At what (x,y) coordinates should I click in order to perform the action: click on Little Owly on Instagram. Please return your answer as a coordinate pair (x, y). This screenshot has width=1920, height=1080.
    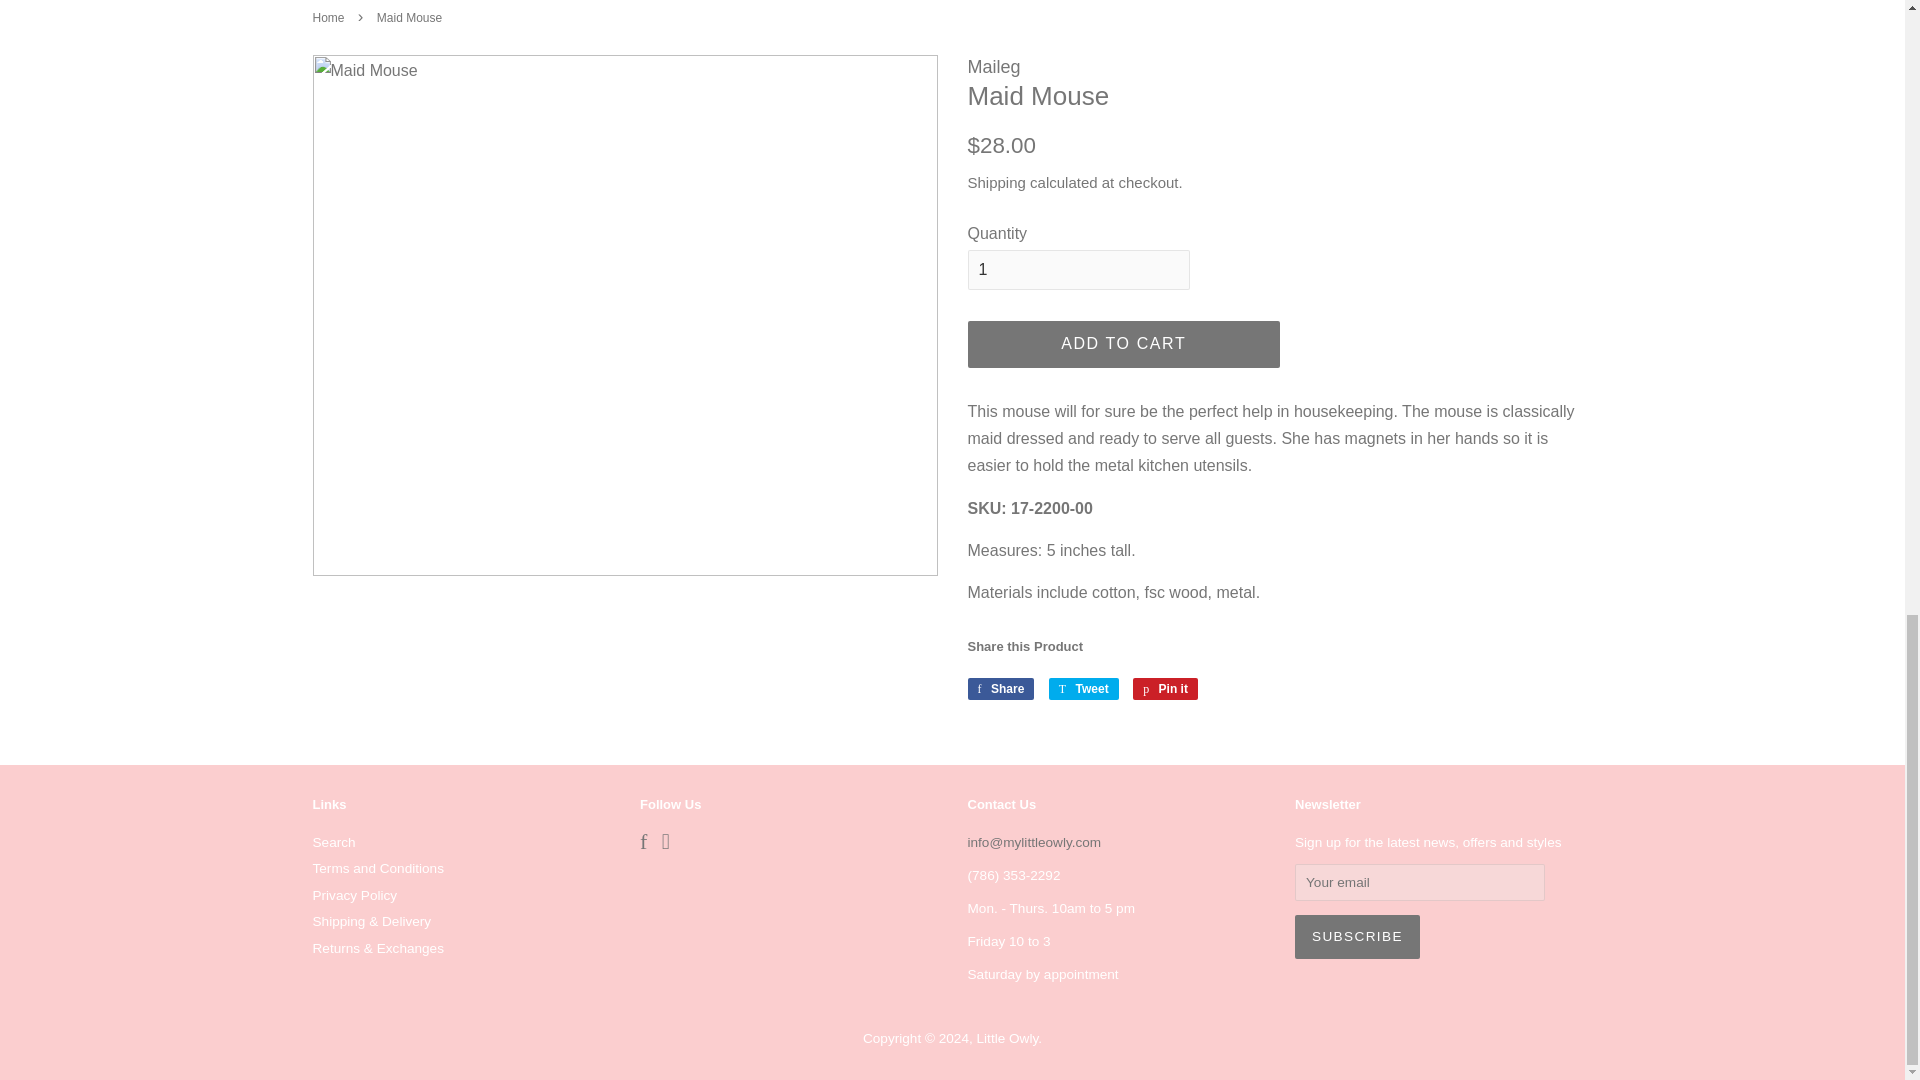
    Looking at the image, I should click on (666, 844).